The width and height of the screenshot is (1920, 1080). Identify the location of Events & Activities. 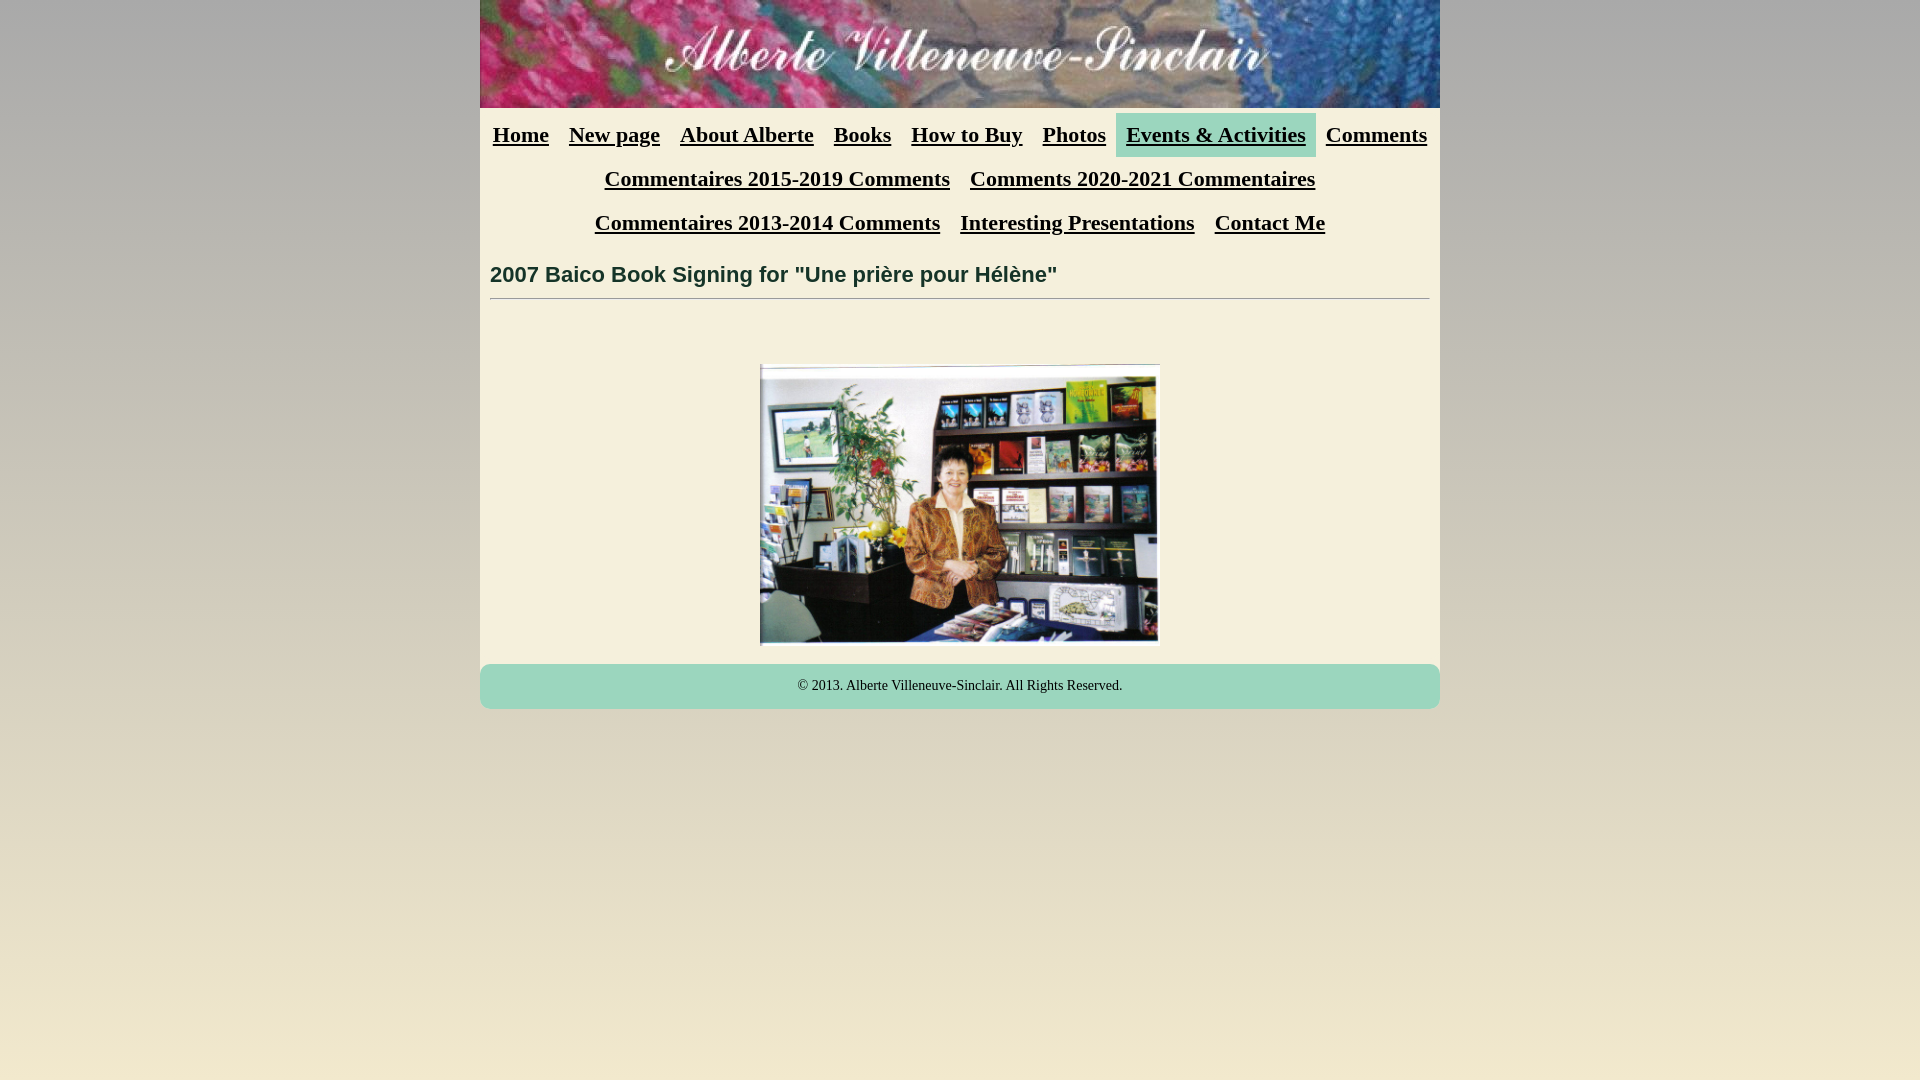
(1216, 135).